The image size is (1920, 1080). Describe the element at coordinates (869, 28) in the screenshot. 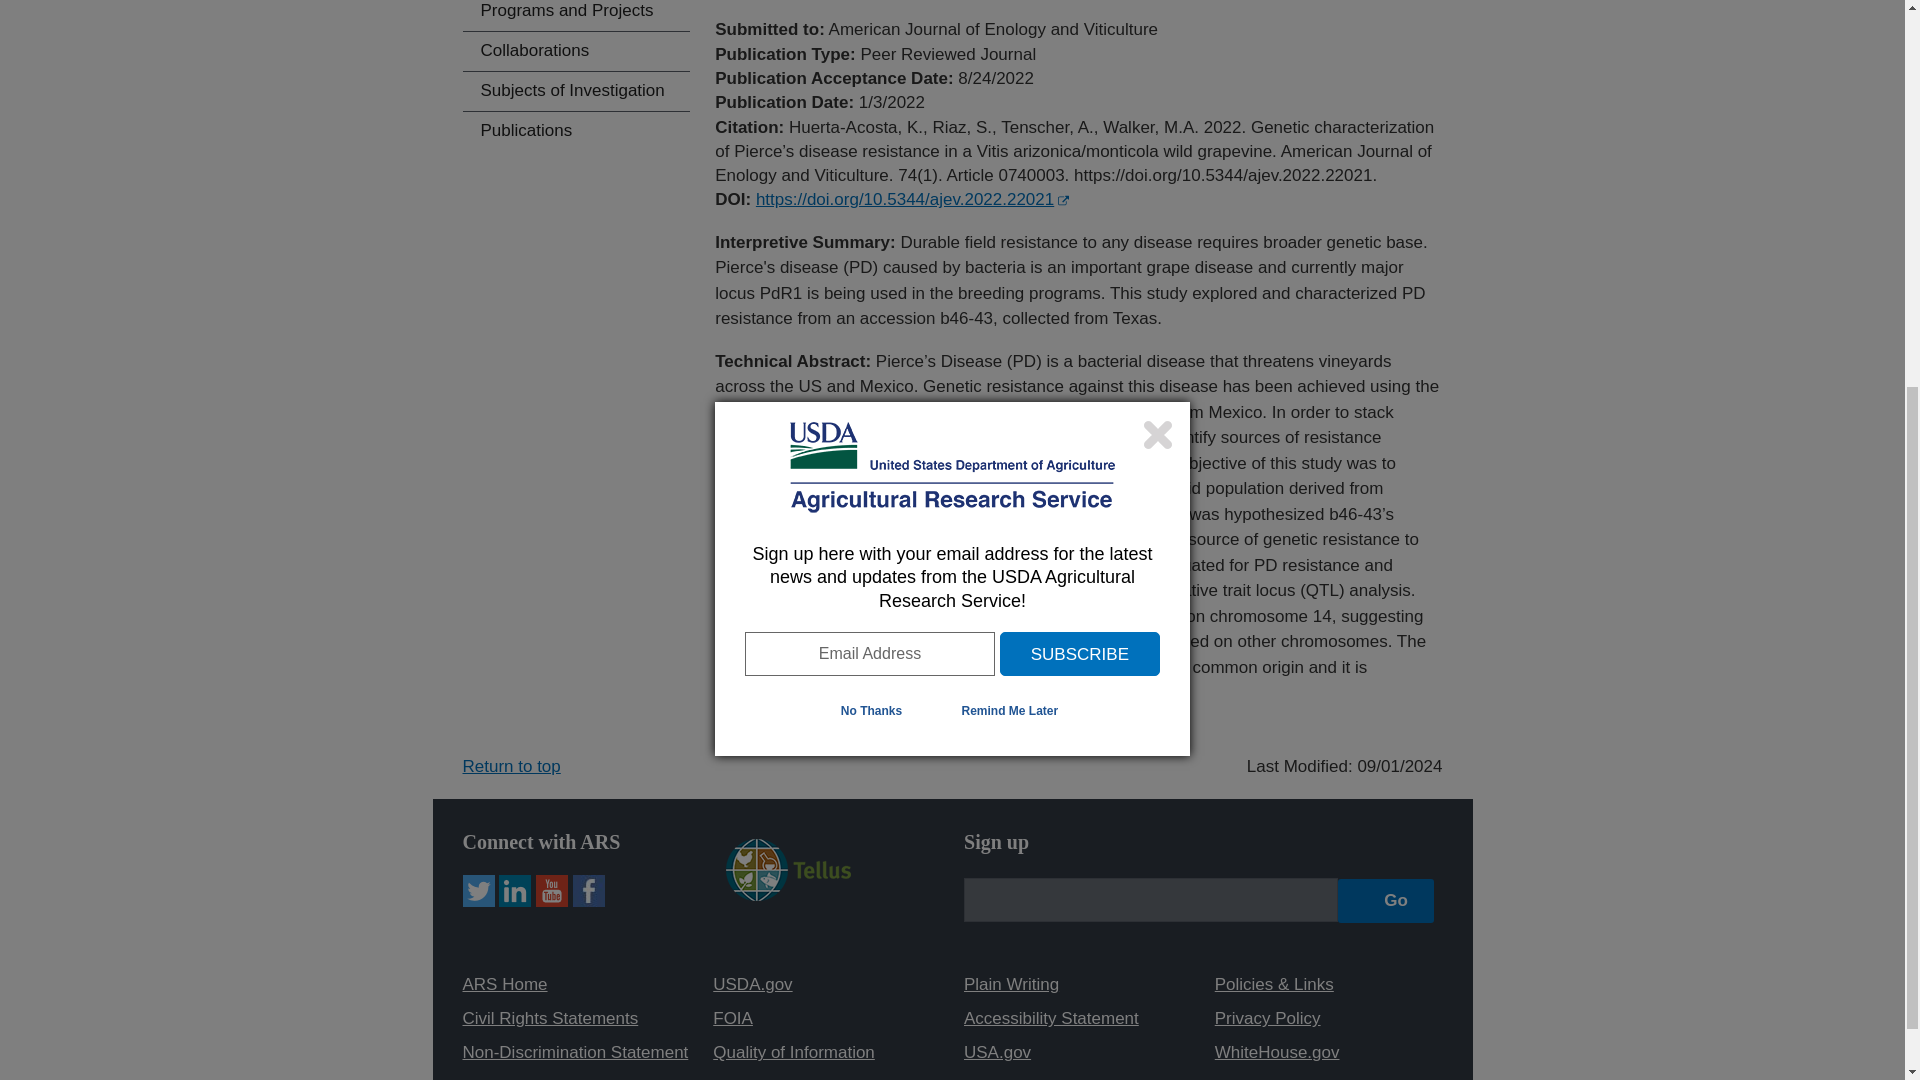

I see `Email Address` at that location.